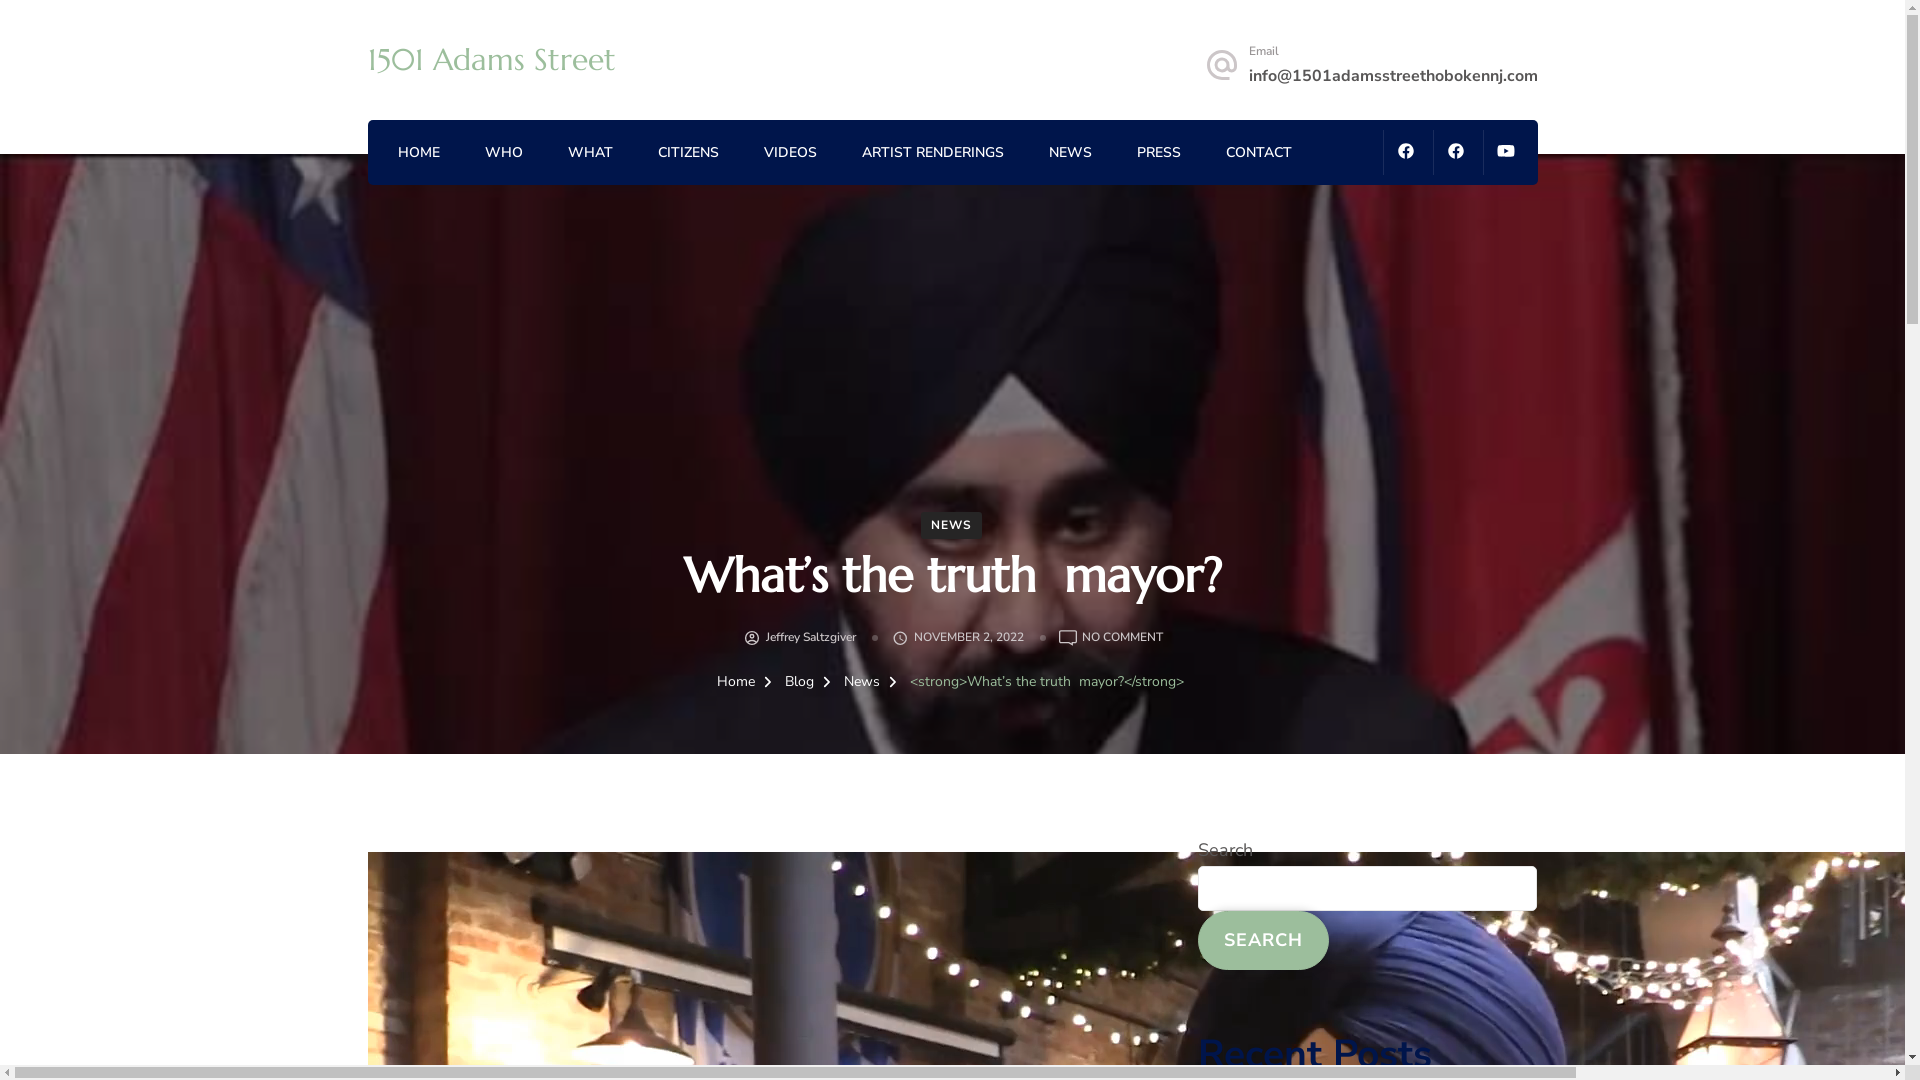  Describe the element at coordinates (933, 154) in the screenshot. I see `ARTIST RENDERINGS` at that location.